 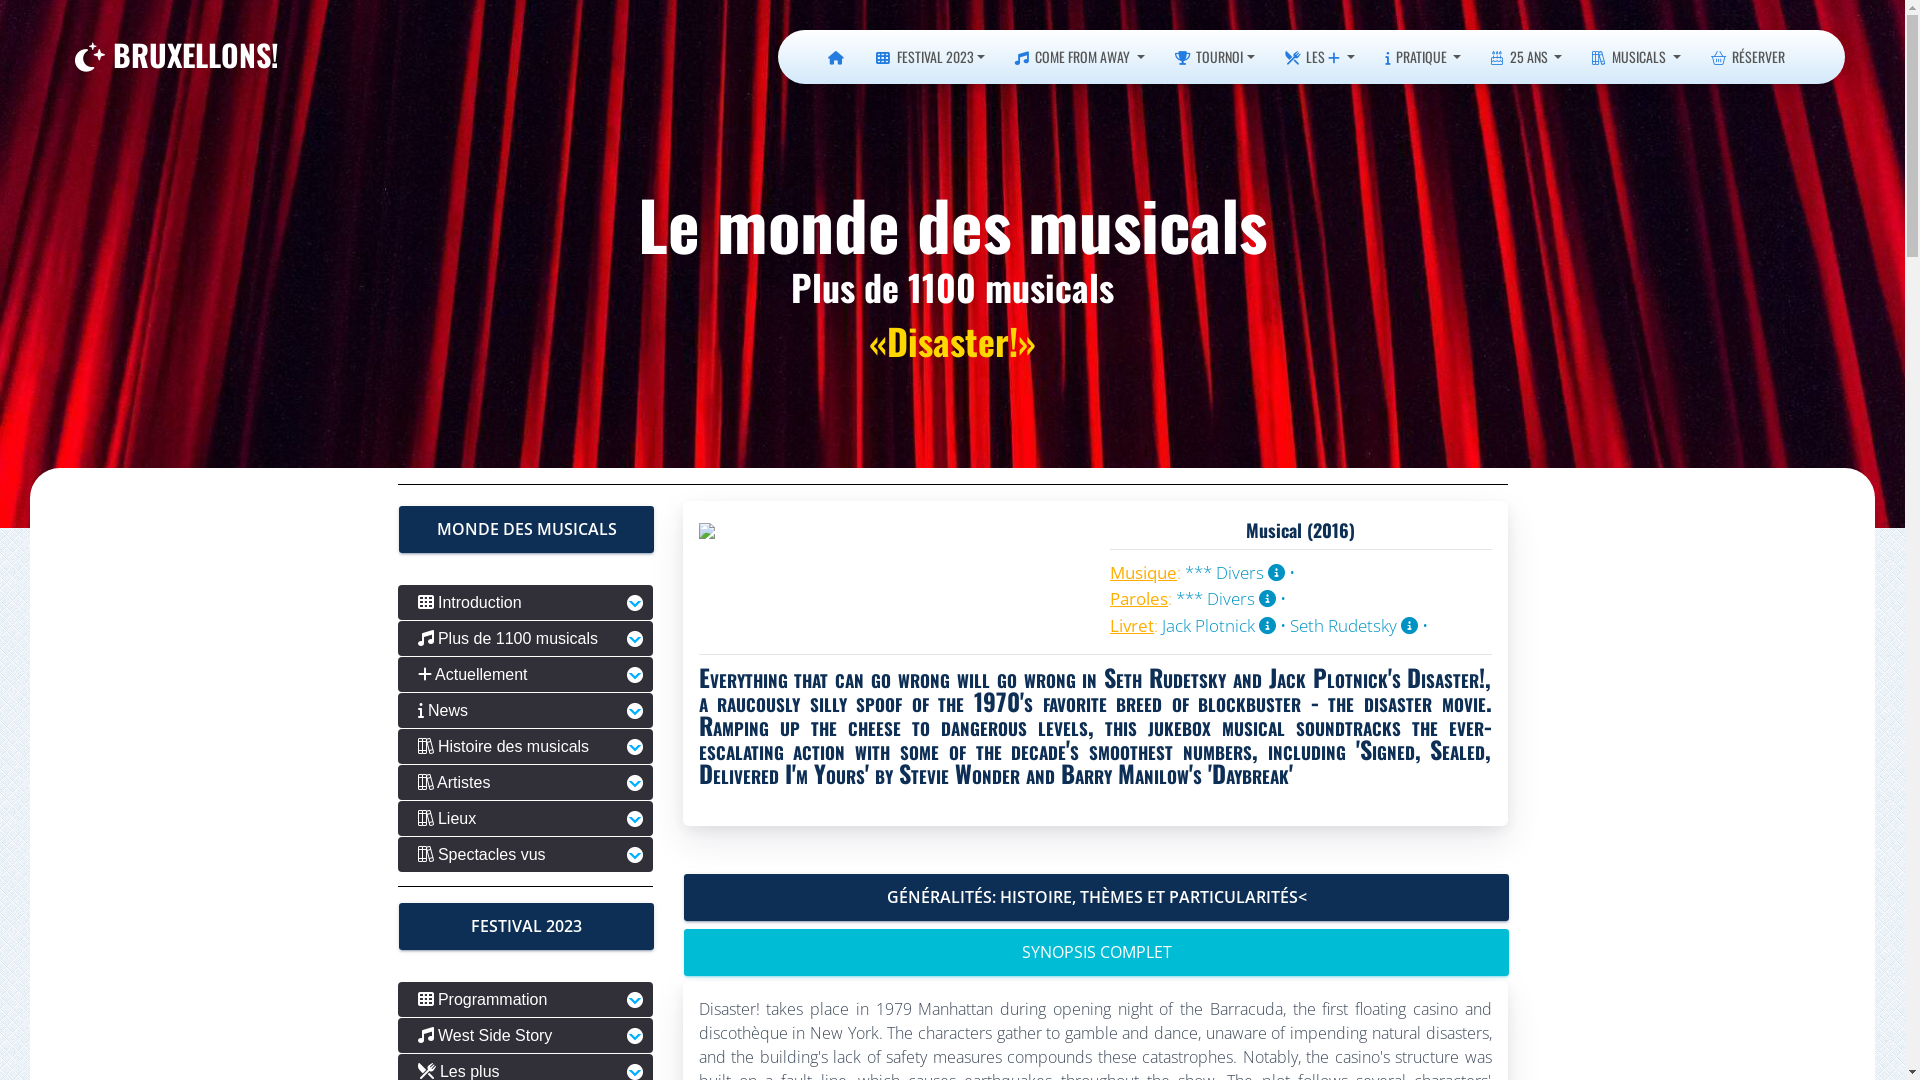 What do you see at coordinates (526, 782) in the screenshot?
I see `Artistes` at bounding box center [526, 782].